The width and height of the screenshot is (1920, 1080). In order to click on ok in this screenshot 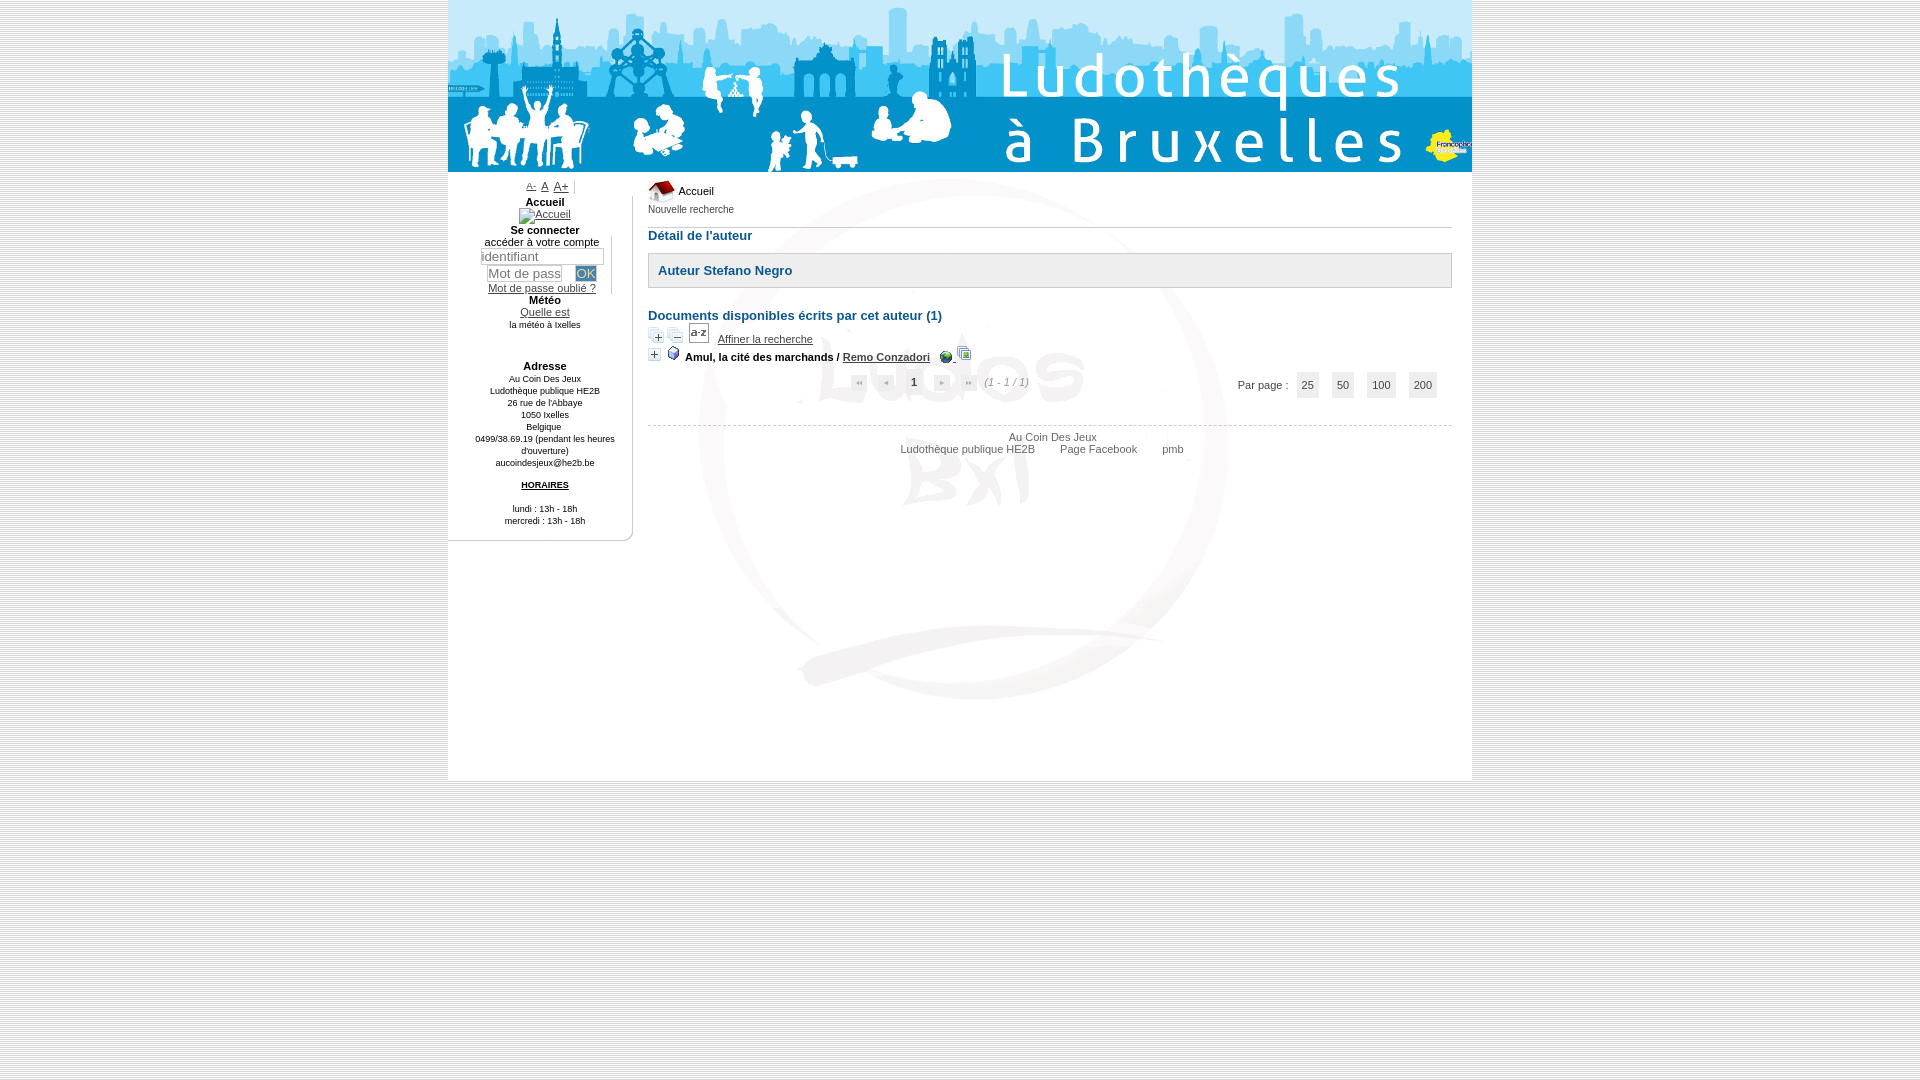, I will do `click(586, 274)`.